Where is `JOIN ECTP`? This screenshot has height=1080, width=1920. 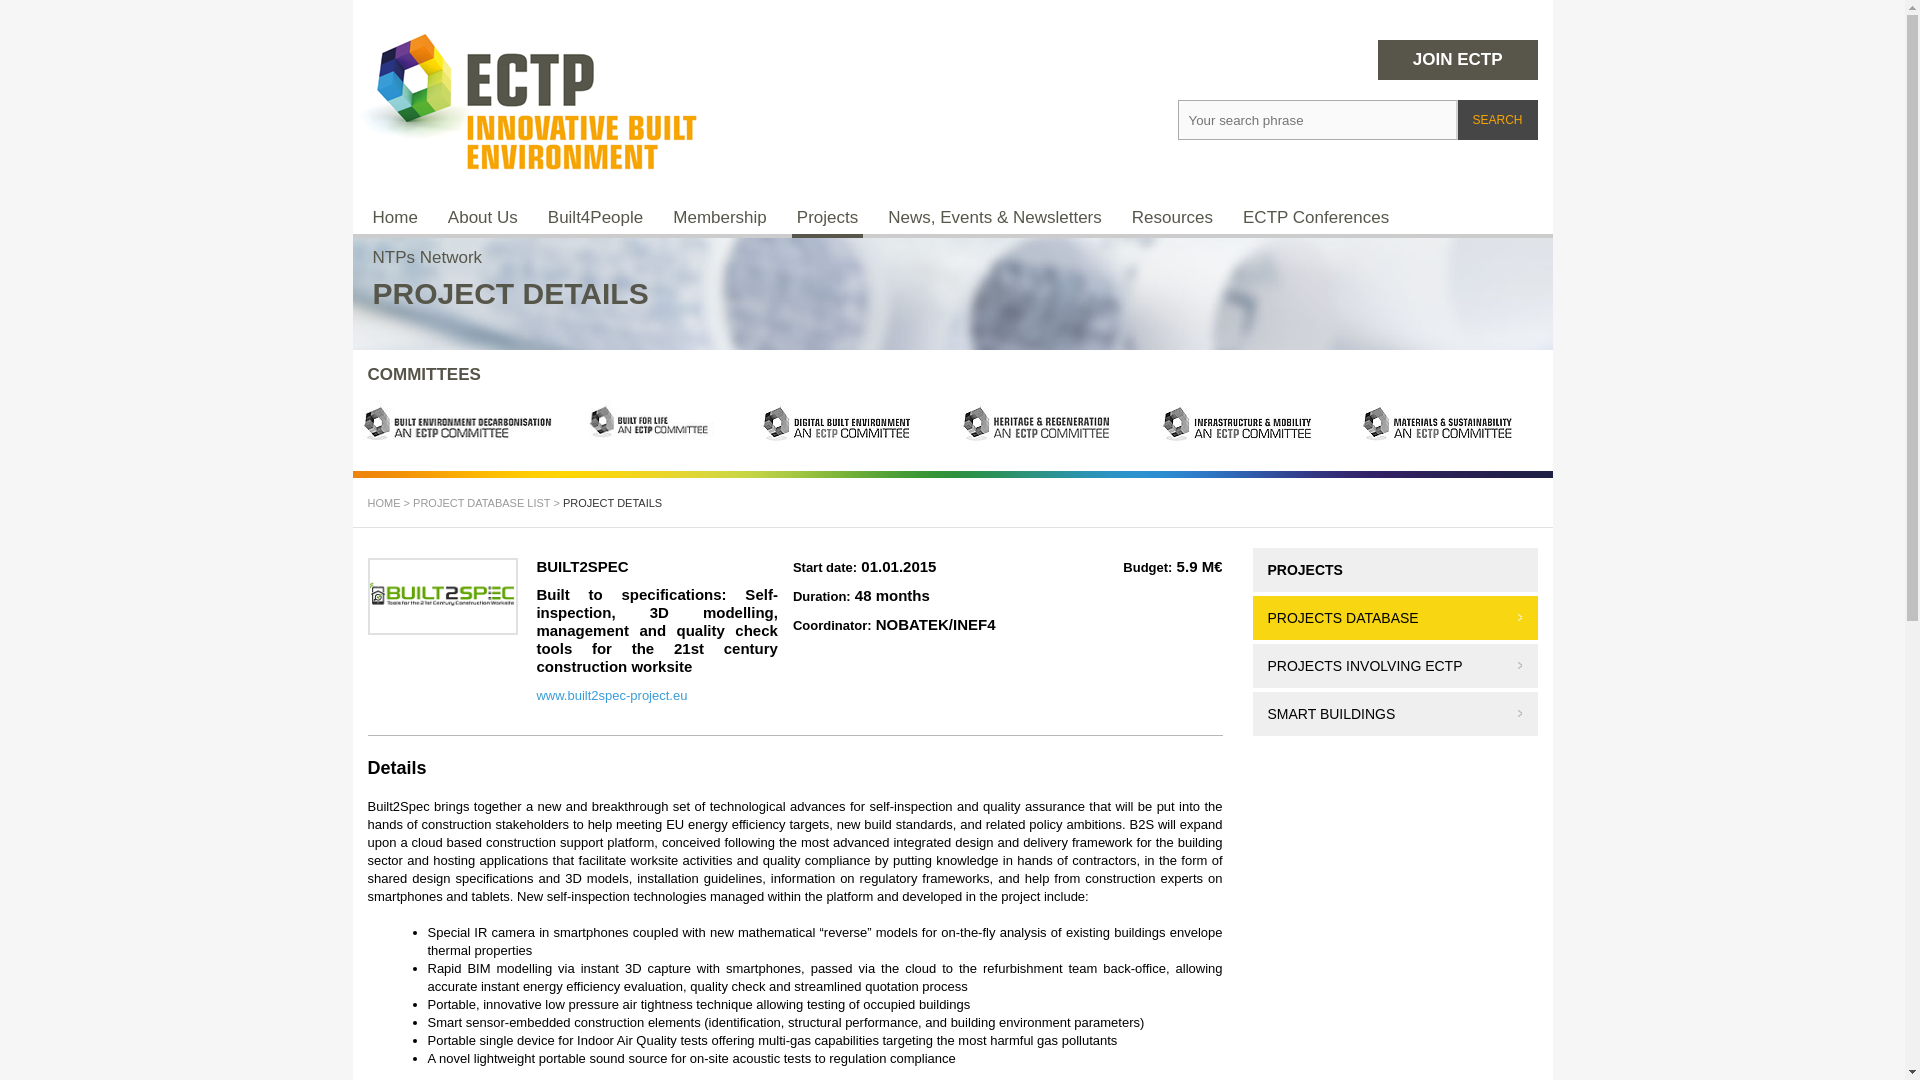 JOIN ECTP is located at coordinates (1458, 59).